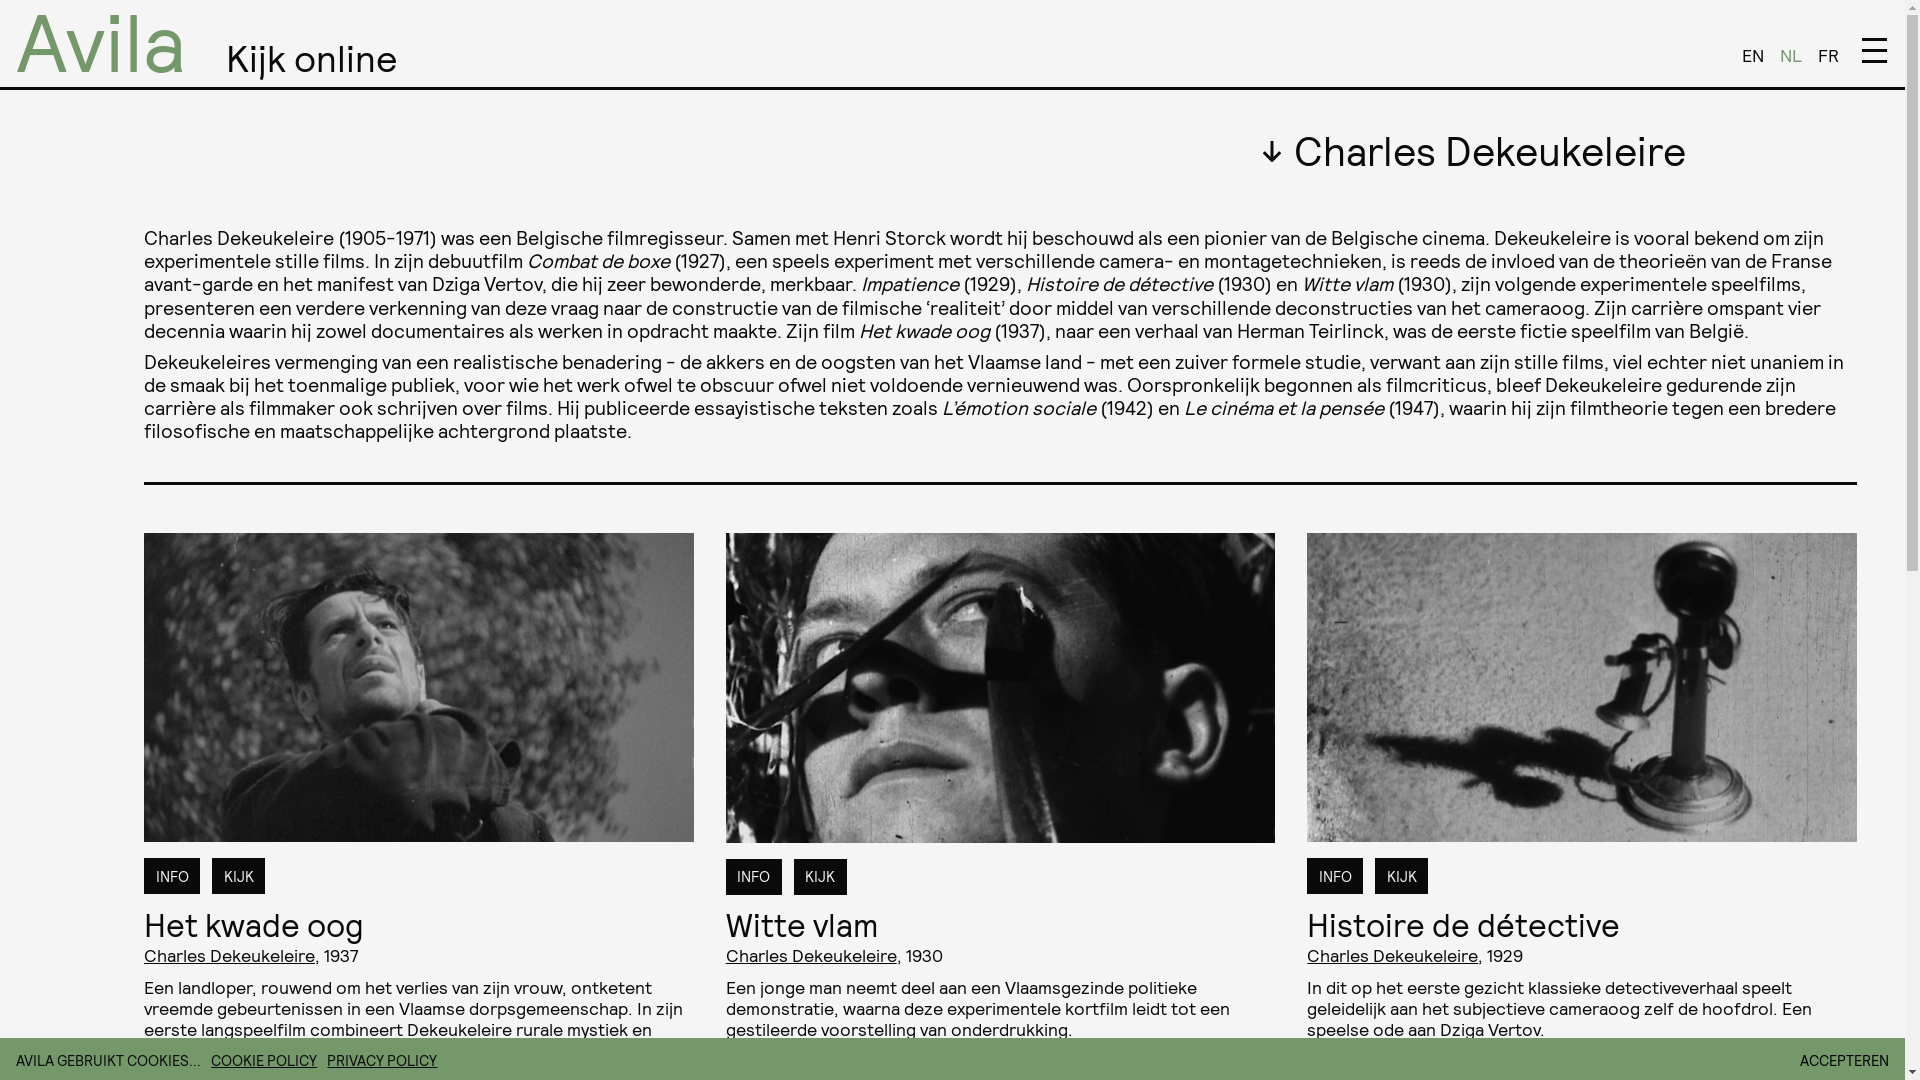 This screenshot has height=1080, width=1920. I want to click on INFO, so click(172, 876).